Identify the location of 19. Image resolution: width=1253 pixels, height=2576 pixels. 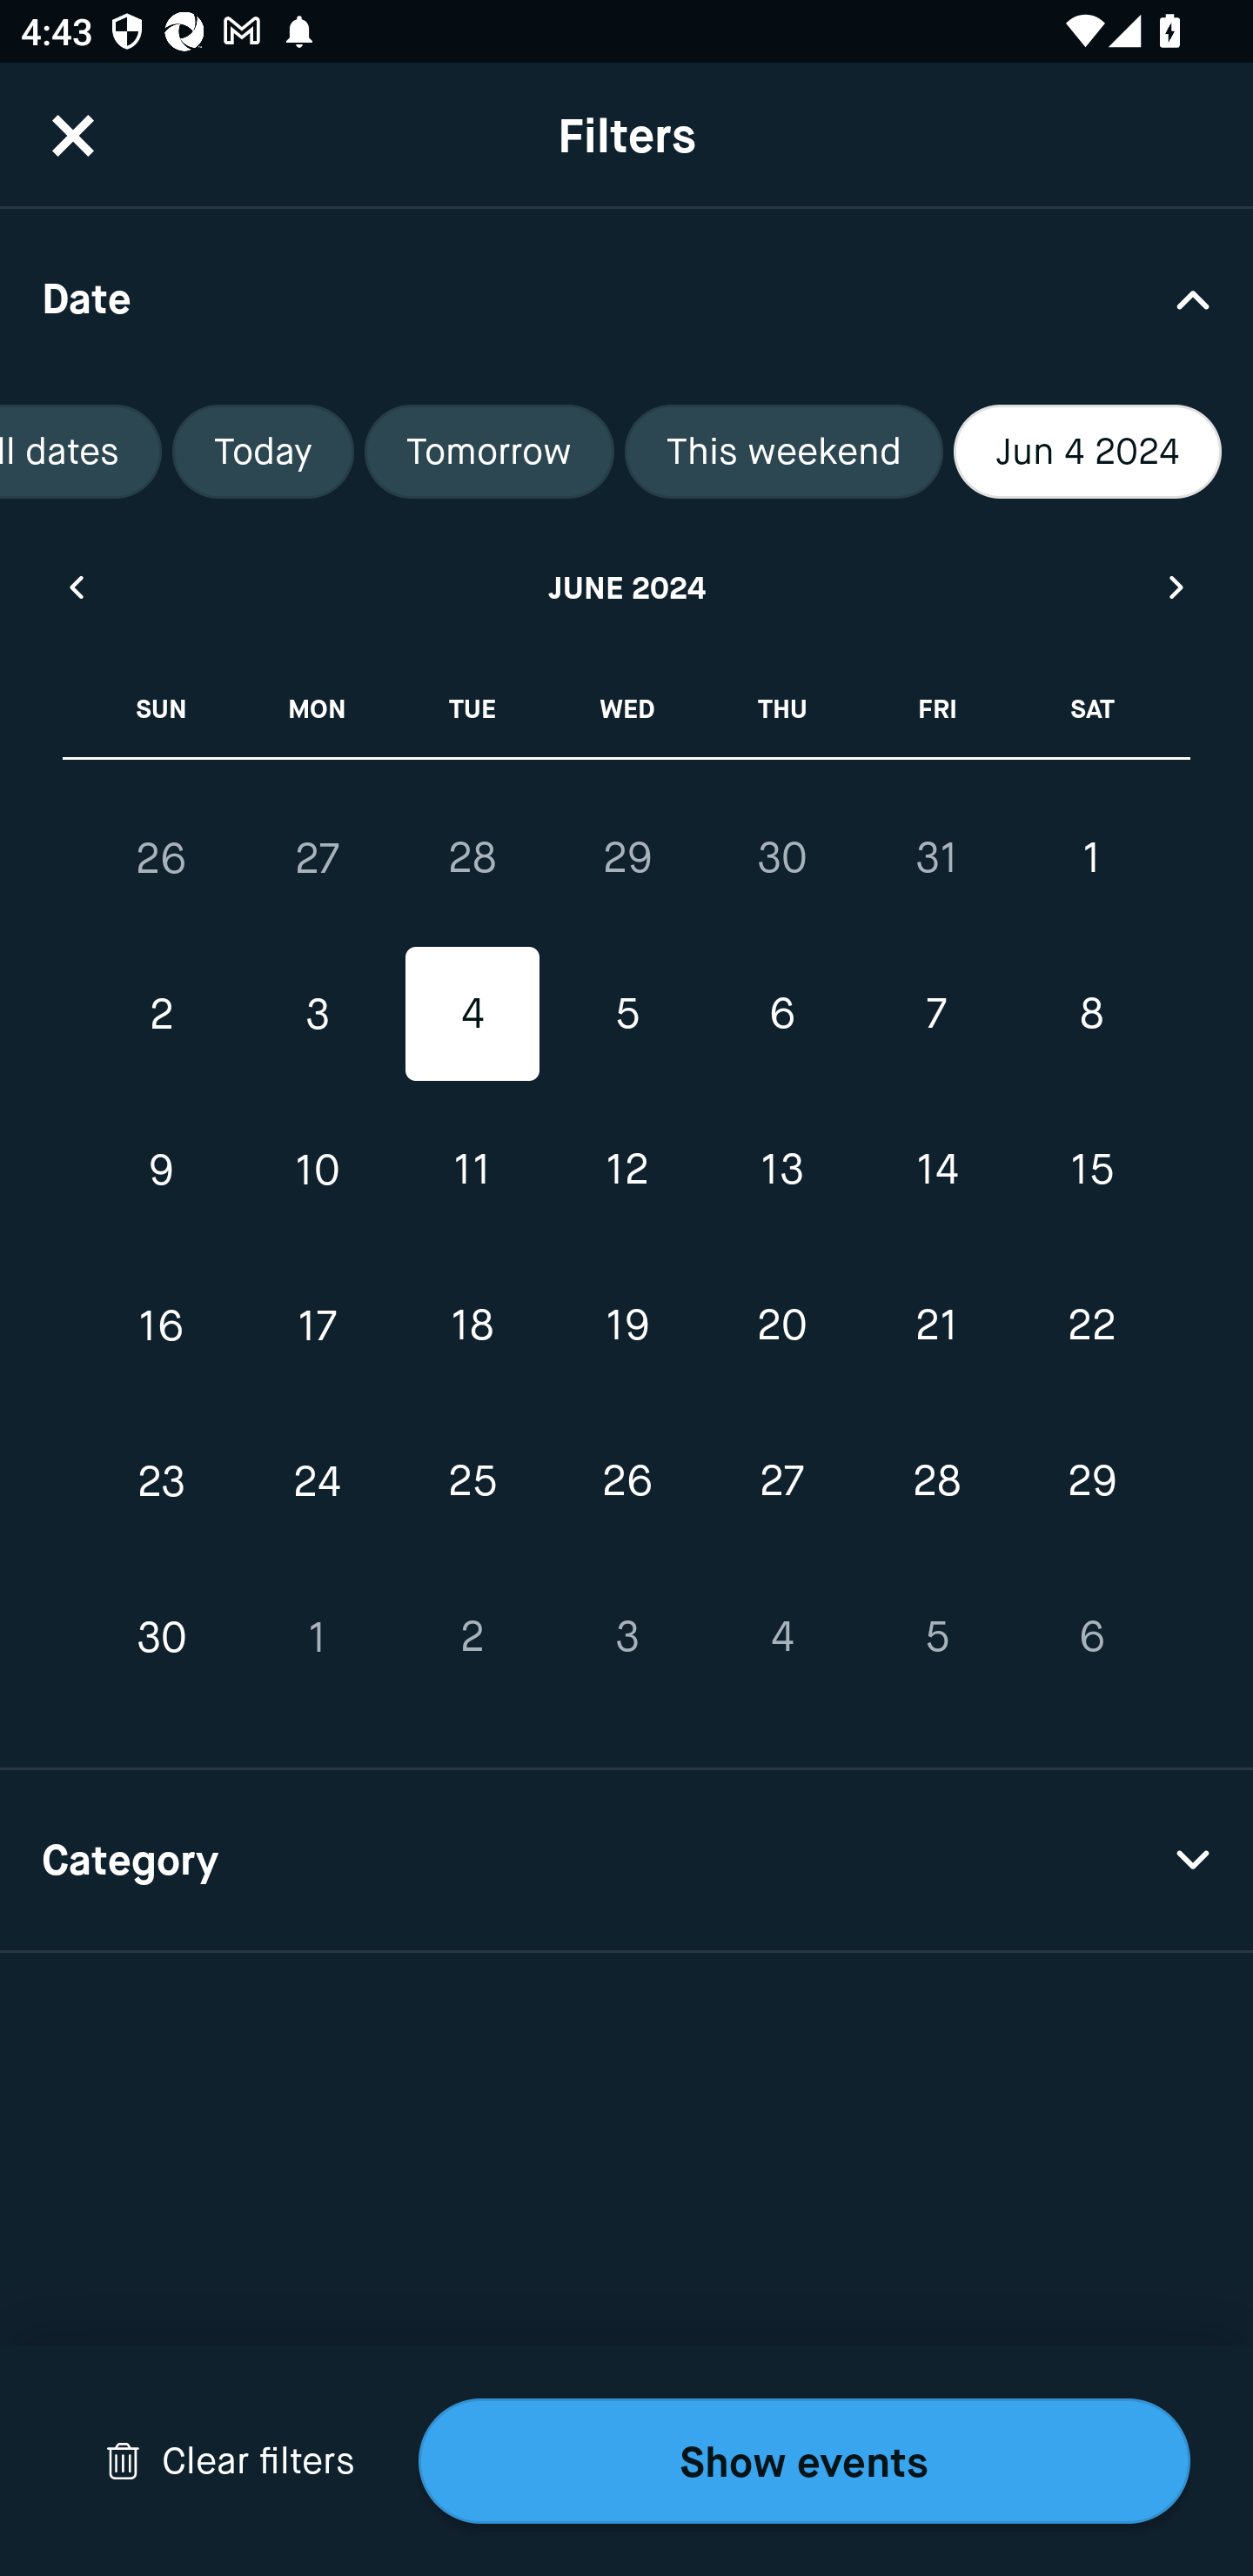
(626, 1325).